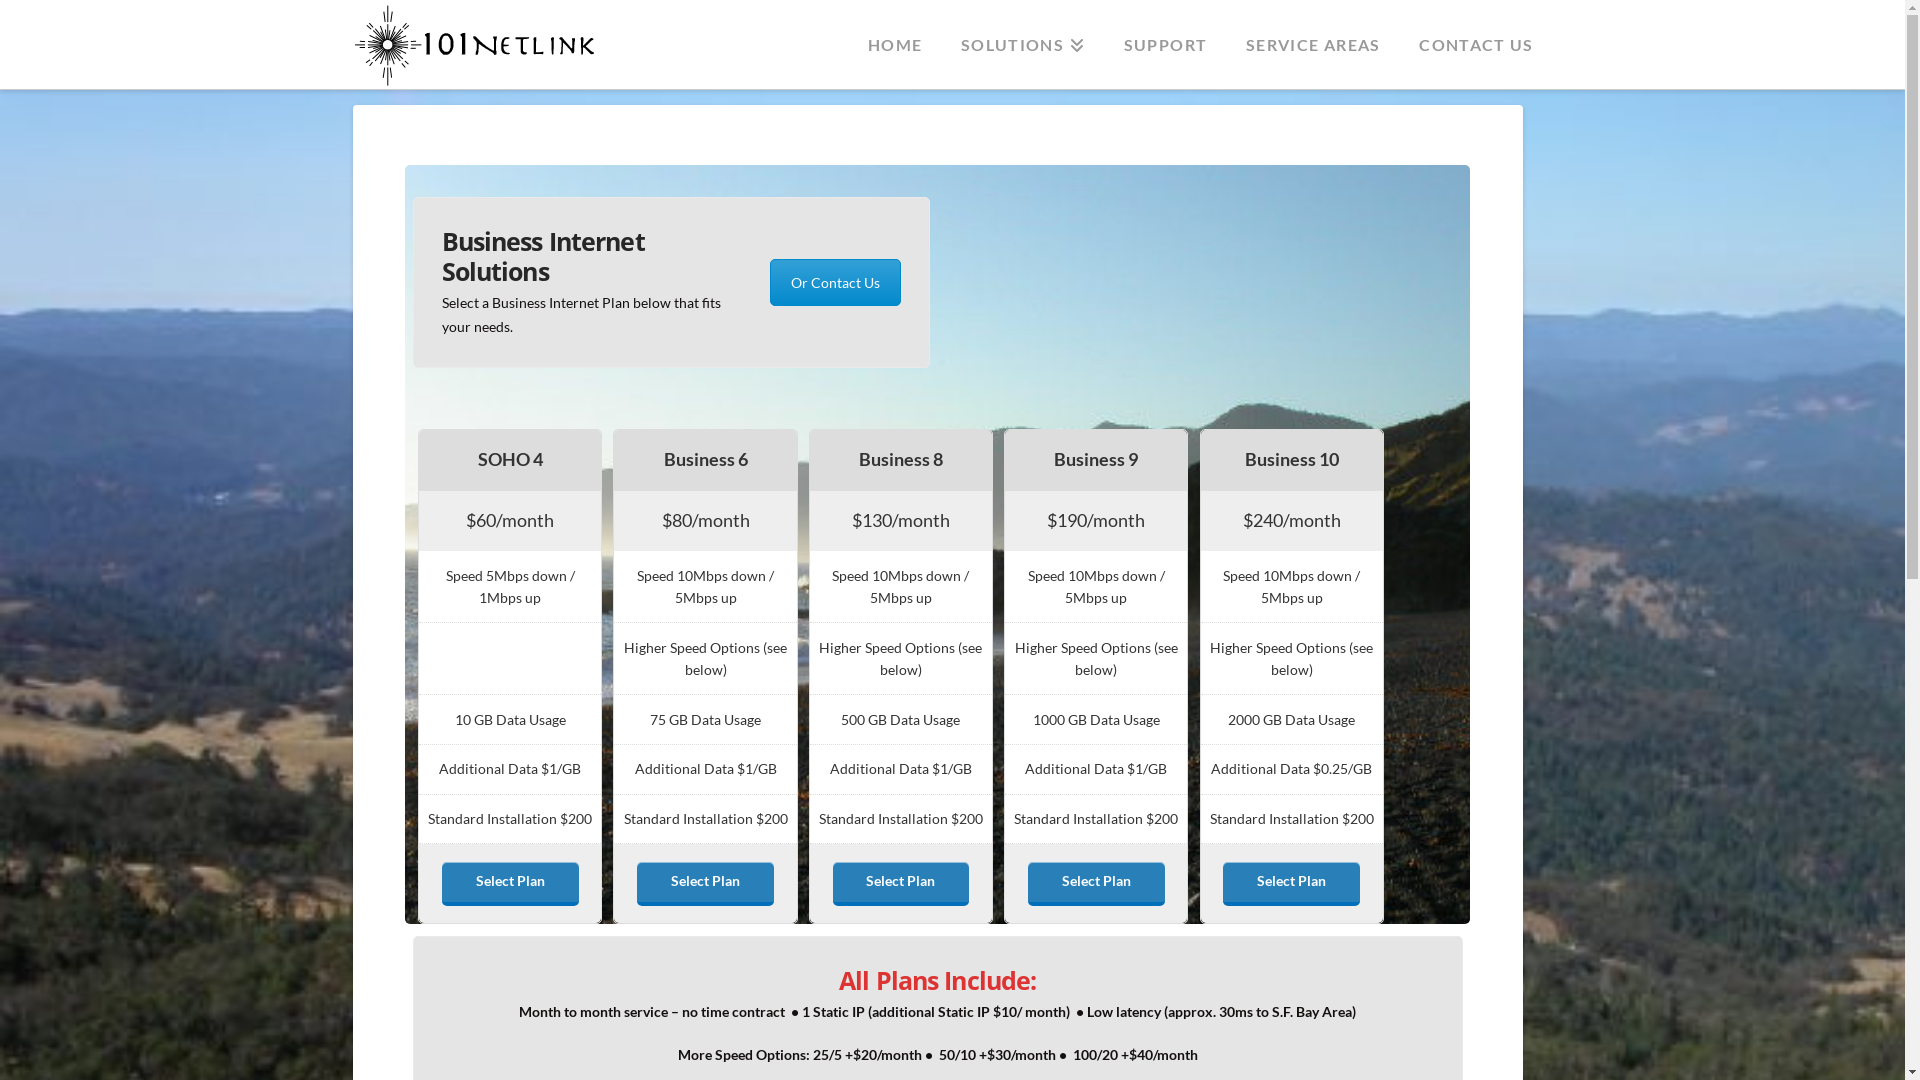  I want to click on Or Contact Us, so click(836, 282).